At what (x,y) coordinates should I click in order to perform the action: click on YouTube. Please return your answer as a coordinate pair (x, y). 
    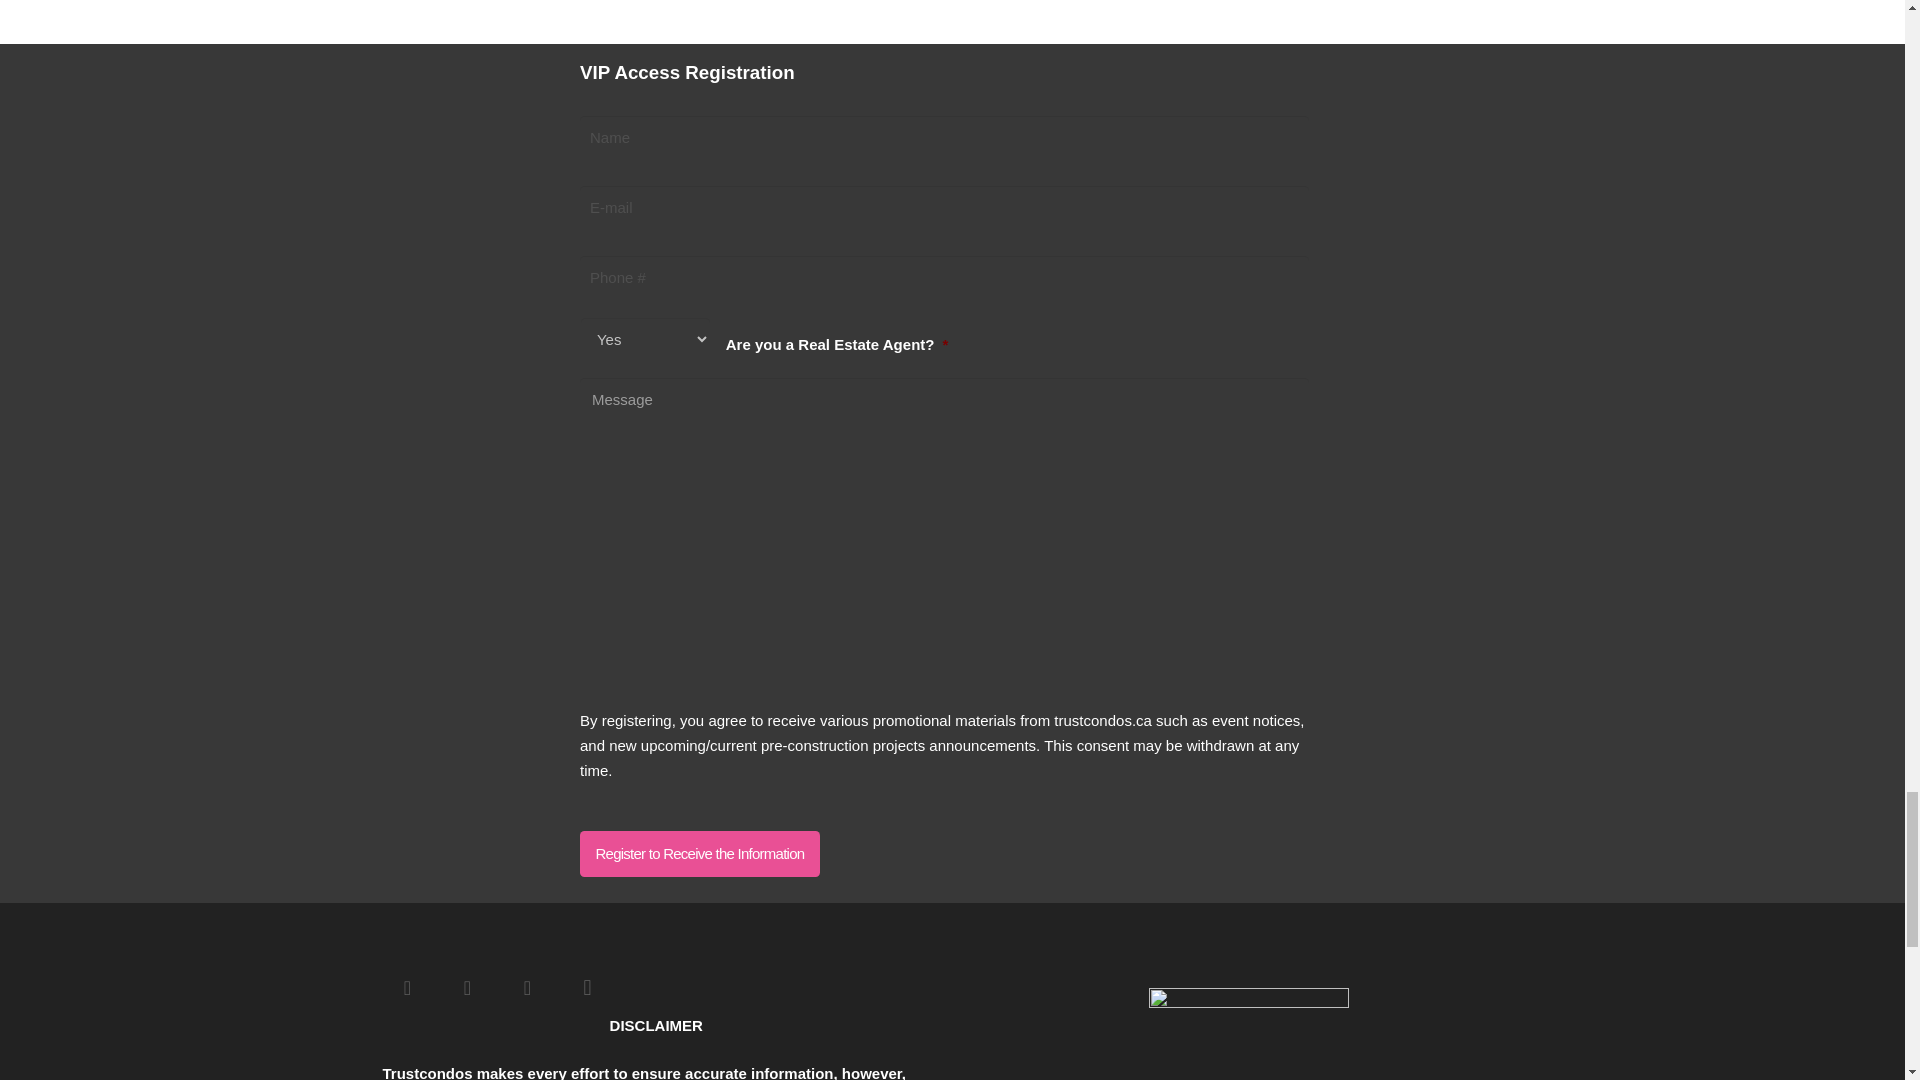
    Looking at the image, I should click on (526, 988).